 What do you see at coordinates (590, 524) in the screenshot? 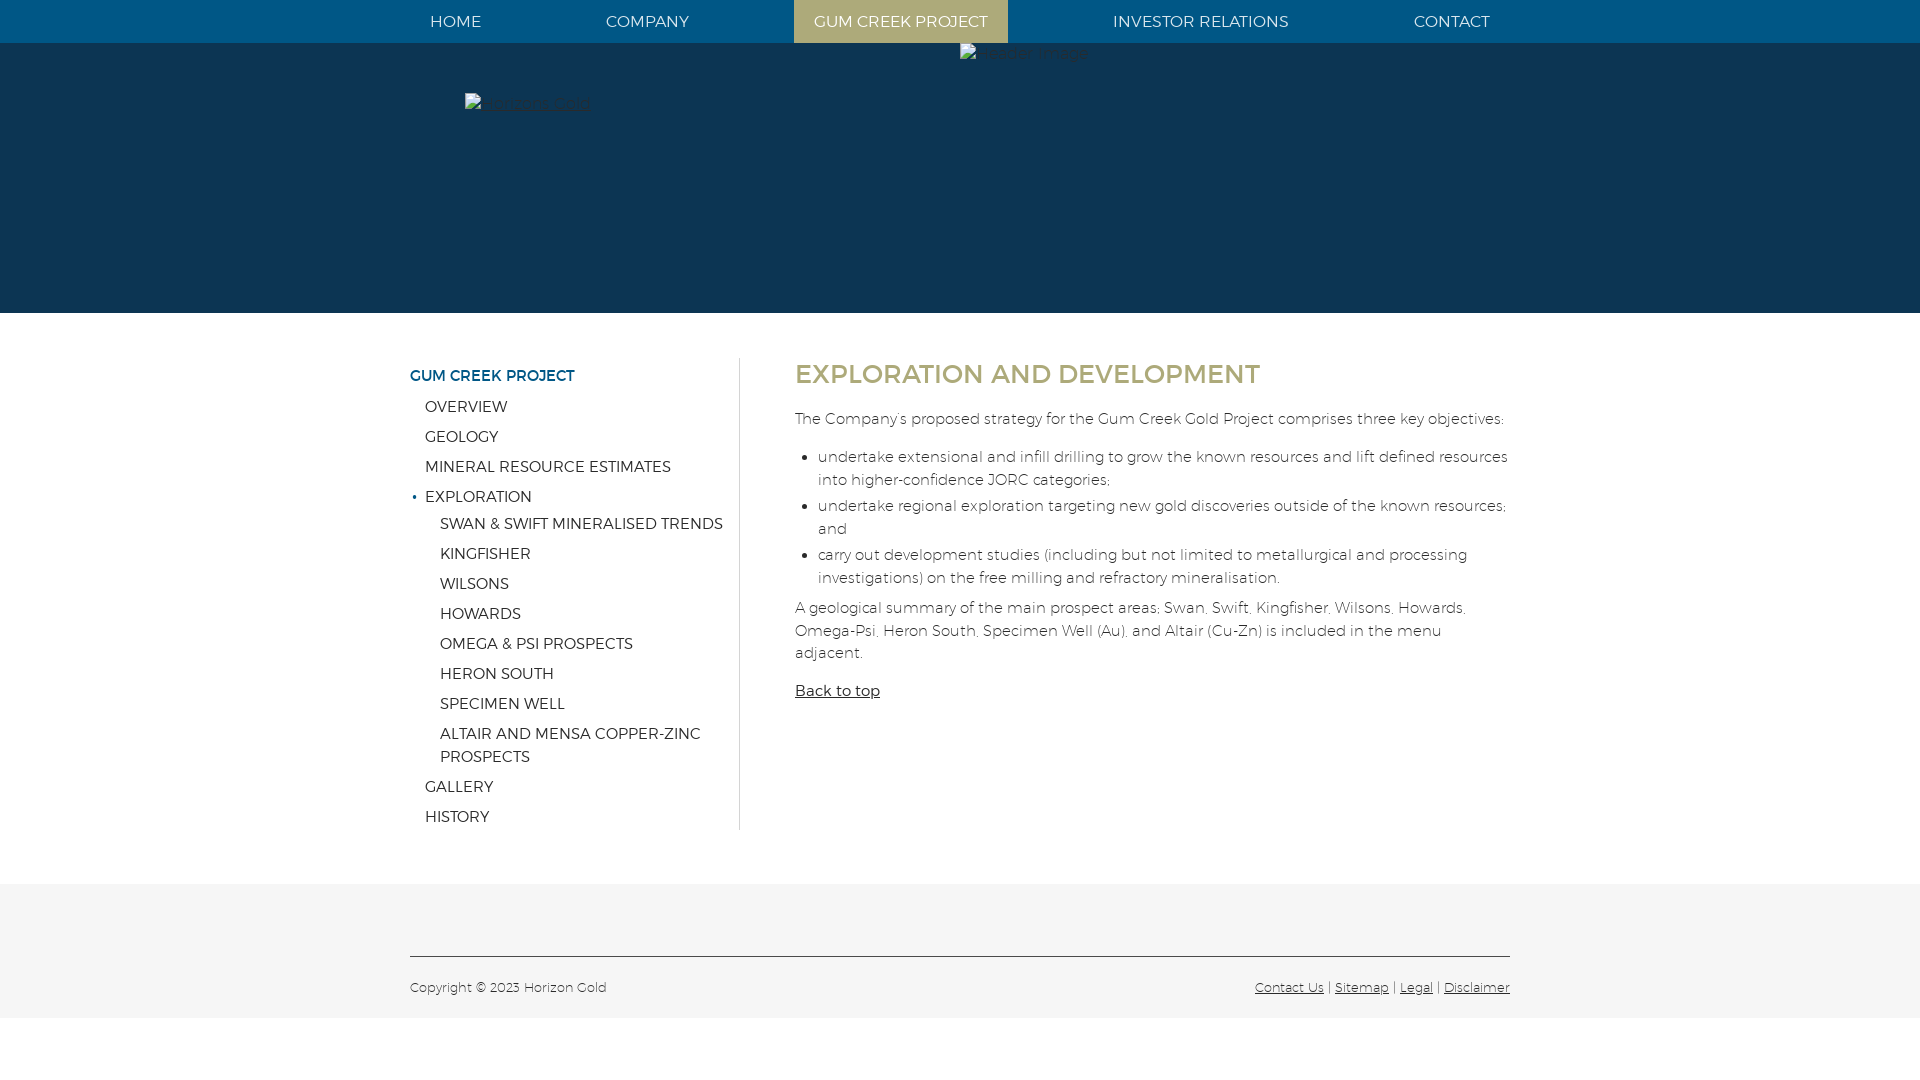
I see `SWAN & SWIFT MINERALISED TRENDS` at bounding box center [590, 524].